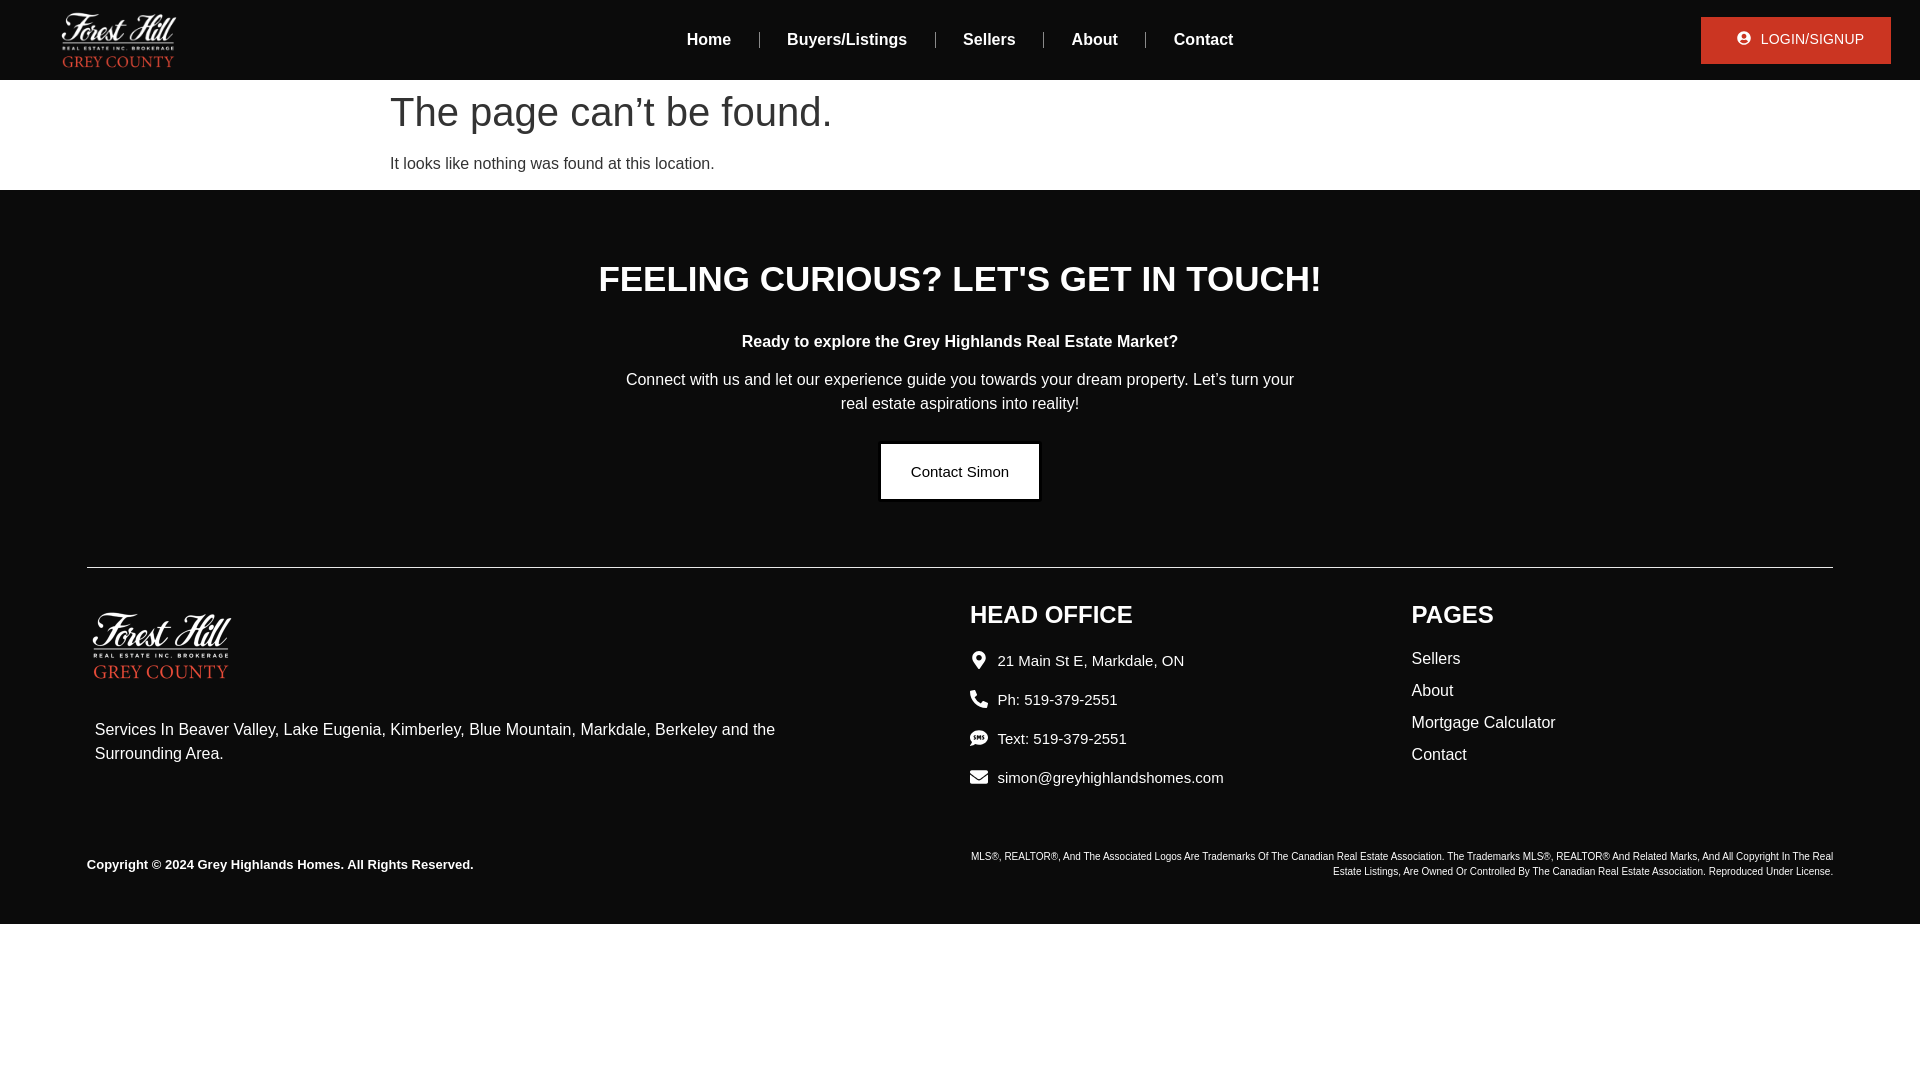  I want to click on Mortgage Calculator, so click(1622, 722).